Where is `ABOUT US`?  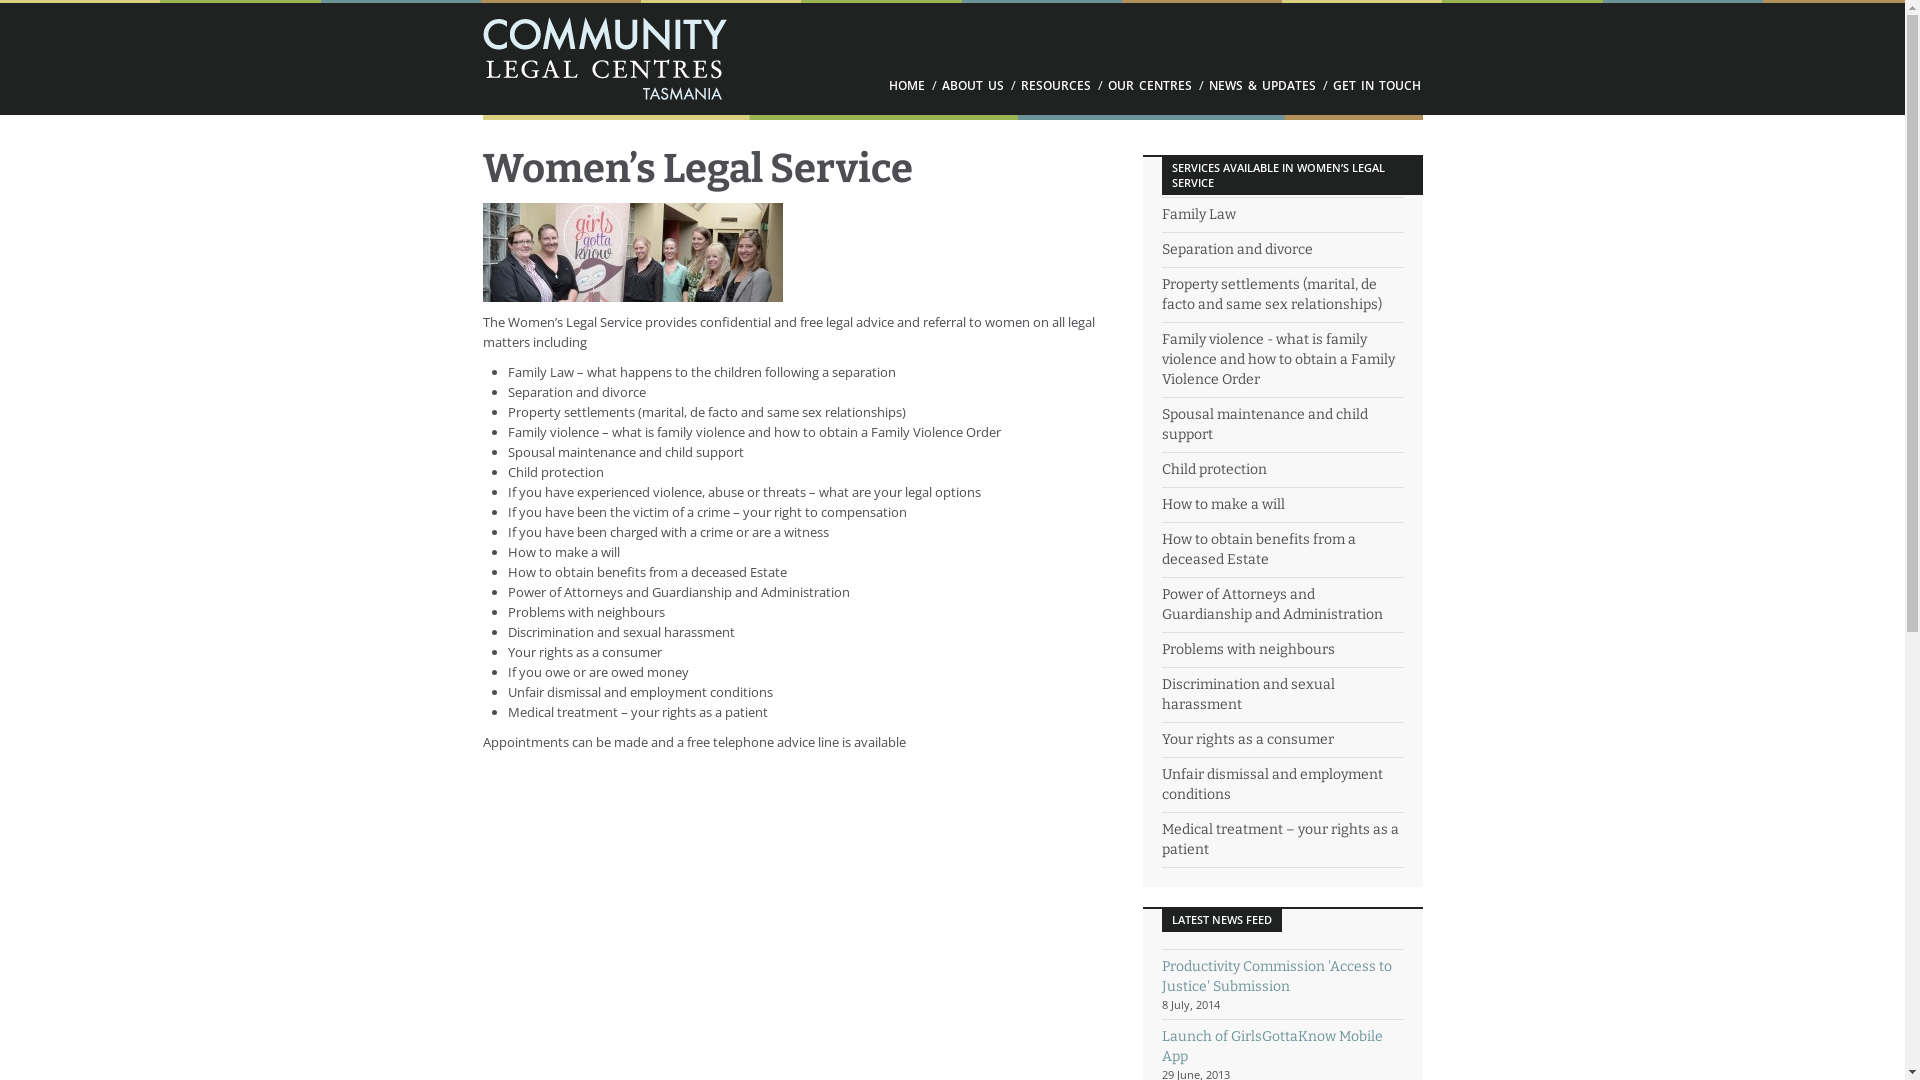 ABOUT US is located at coordinates (973, 86).